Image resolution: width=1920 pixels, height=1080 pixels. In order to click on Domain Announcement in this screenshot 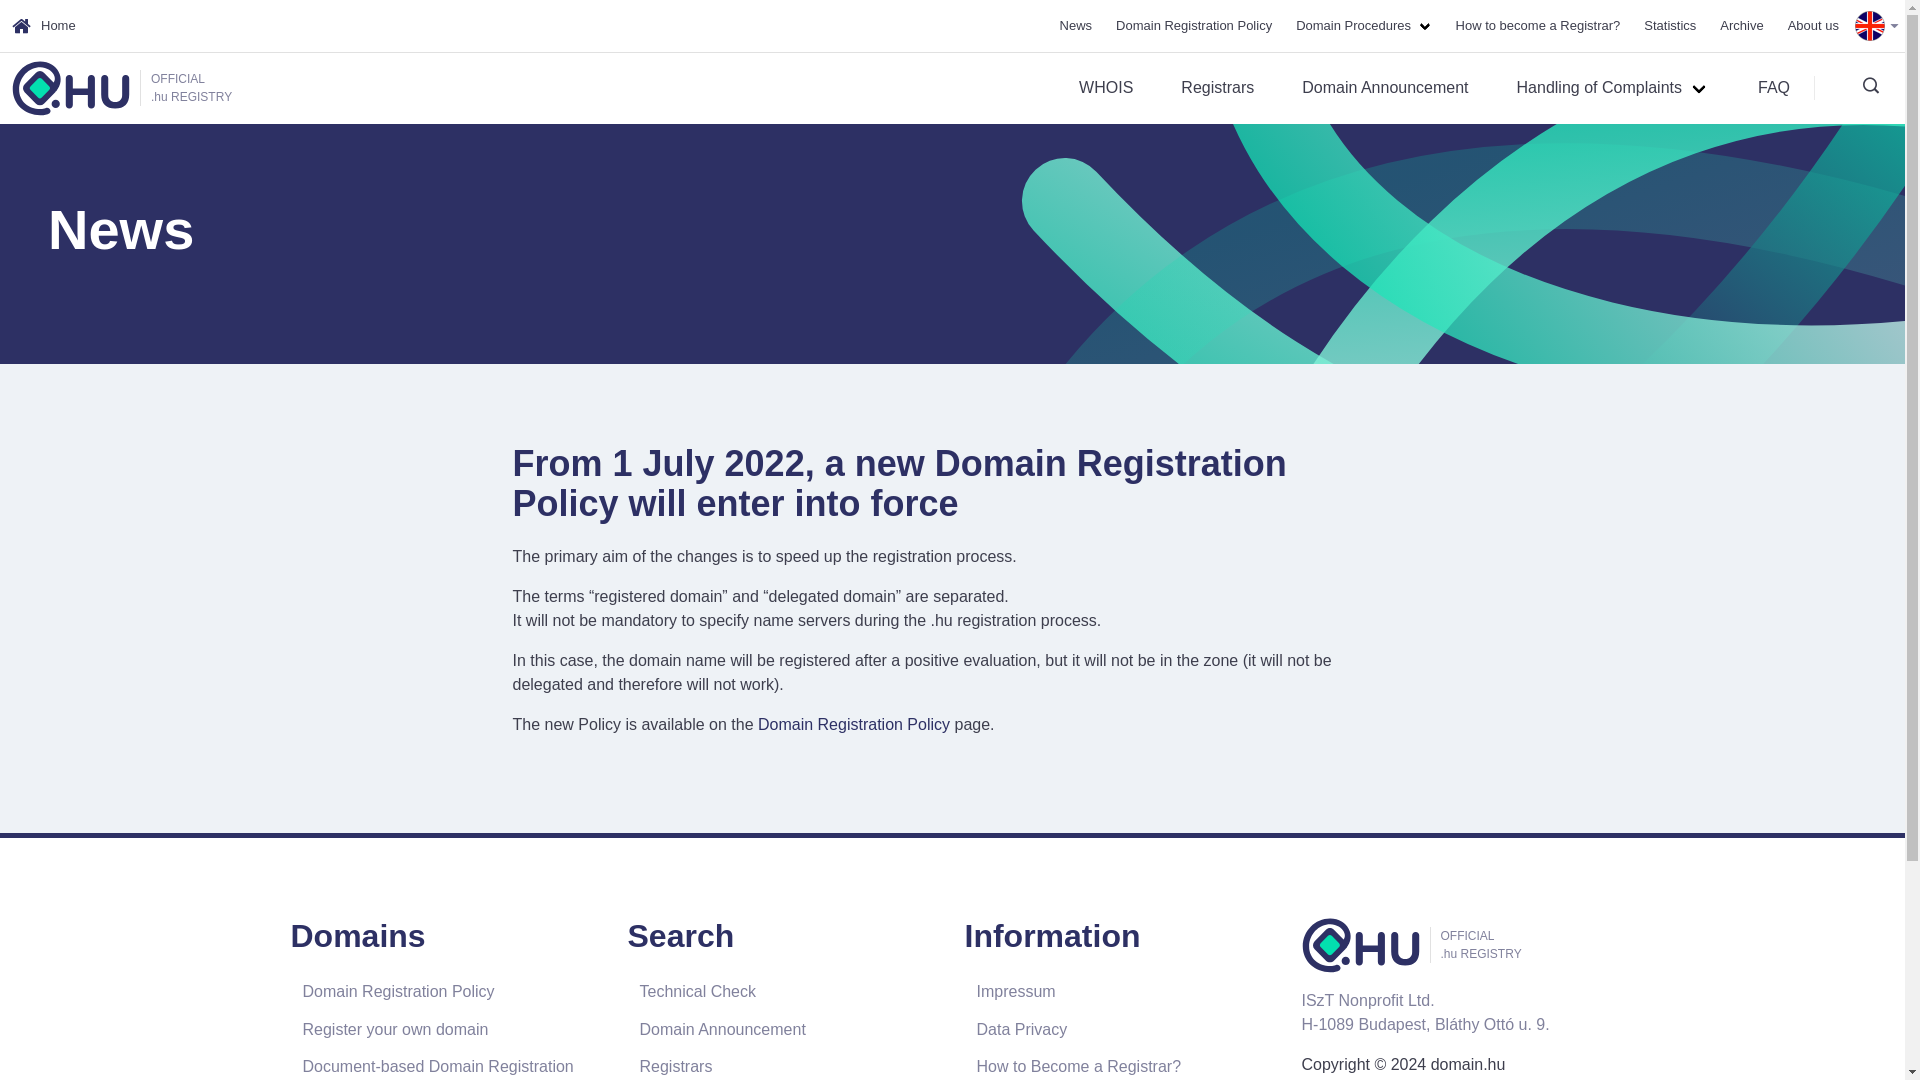, I will do `click(1385, 88)`.